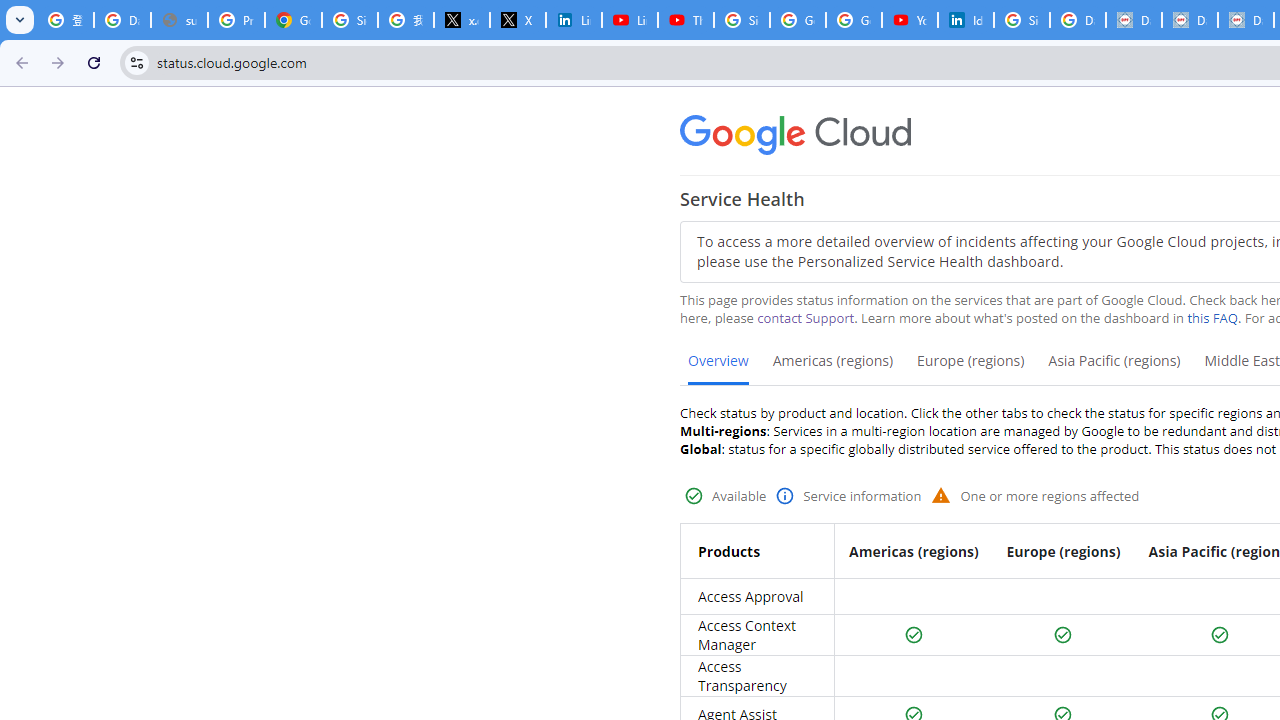 This screenshot has width=1280, height=720. I want to click on Data Privacy Framework, so click(1134, 20).